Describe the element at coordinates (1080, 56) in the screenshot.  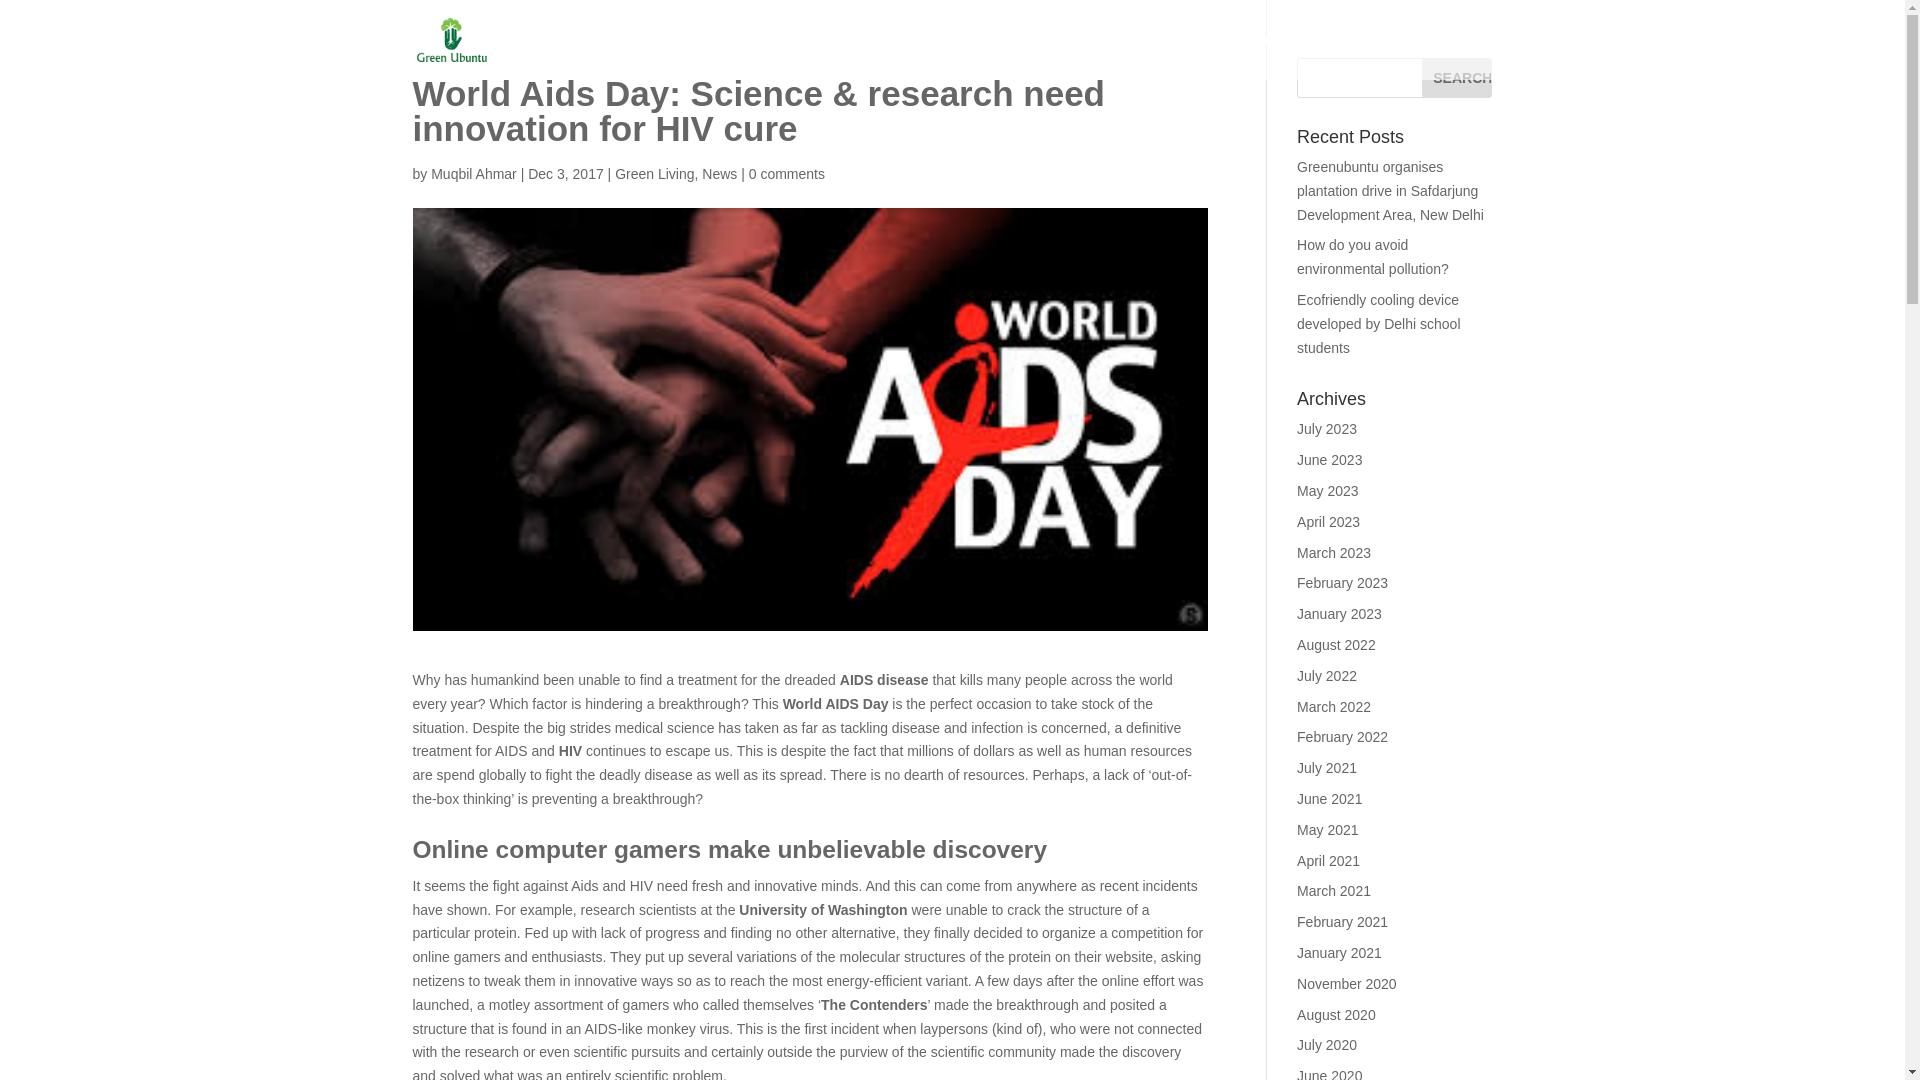
I see `Sustainable Tech` at that location.